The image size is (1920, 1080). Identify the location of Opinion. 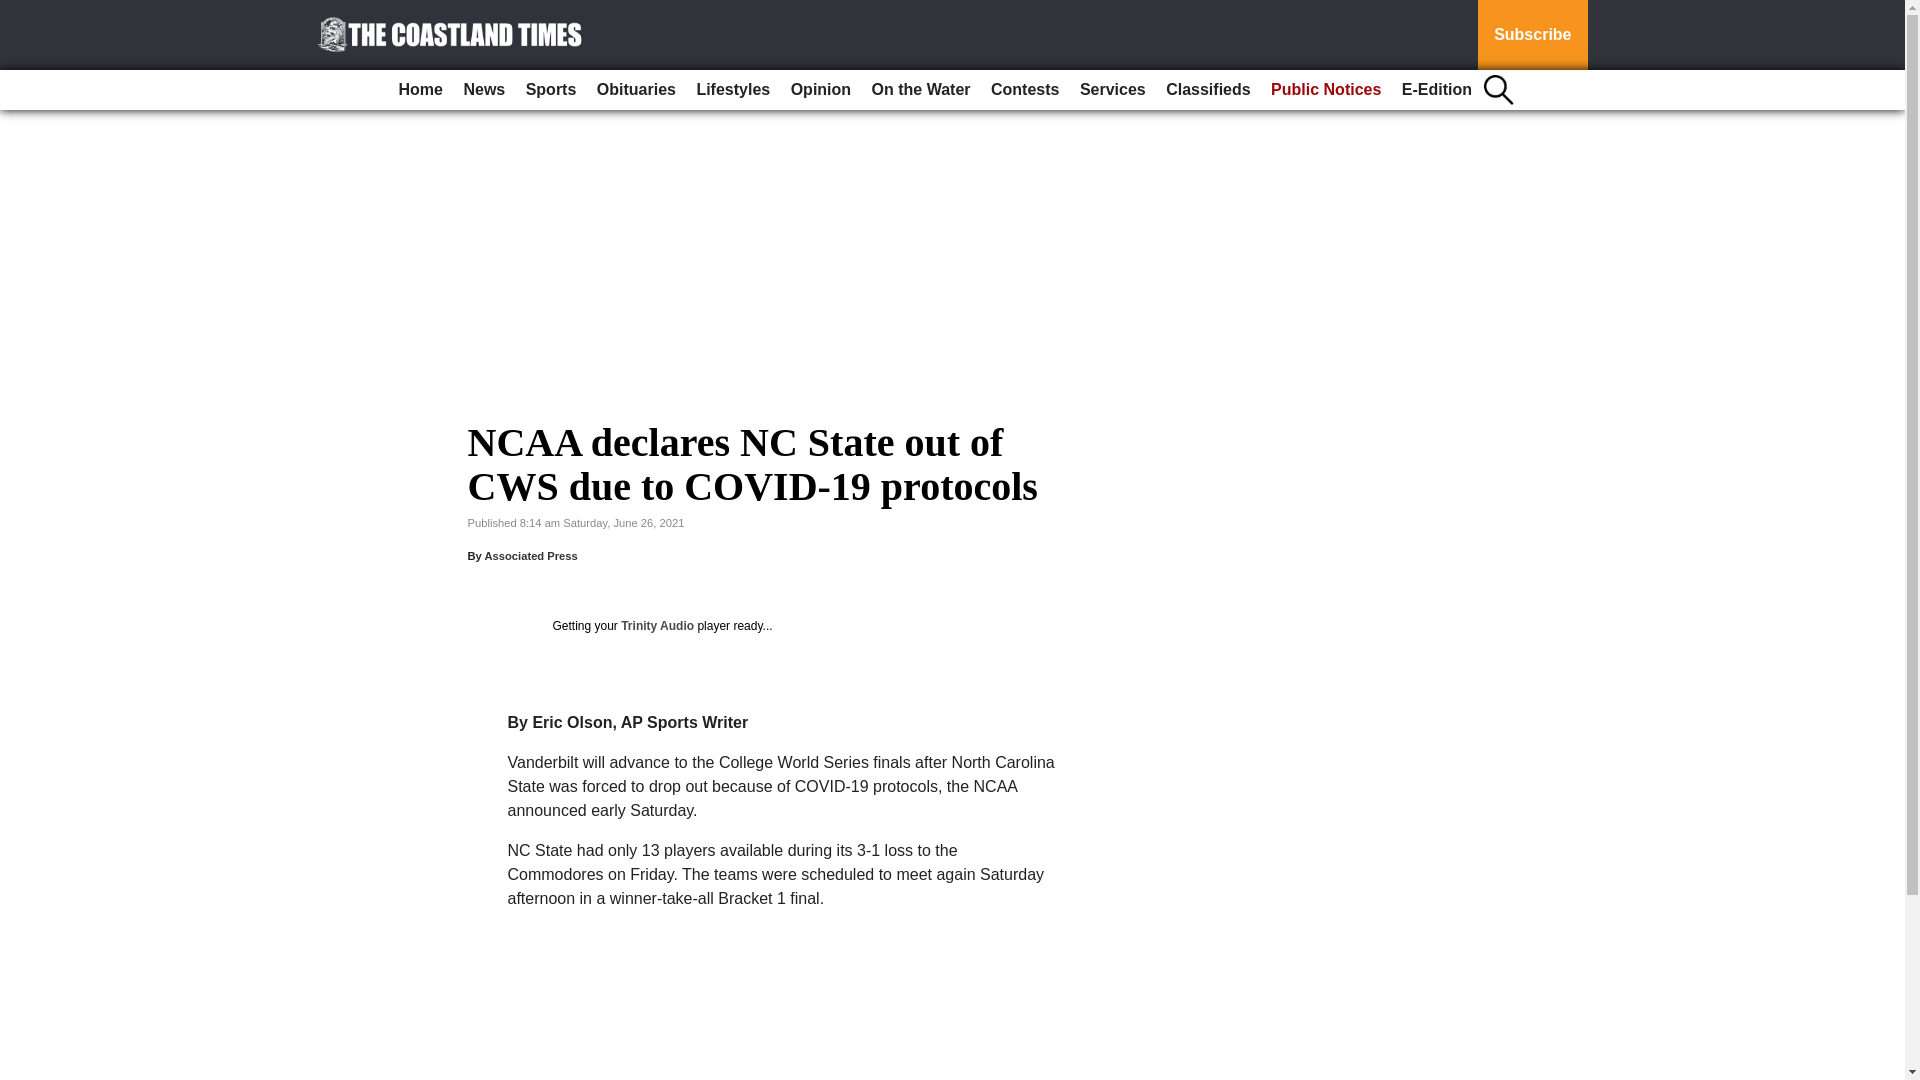
(820, 90).